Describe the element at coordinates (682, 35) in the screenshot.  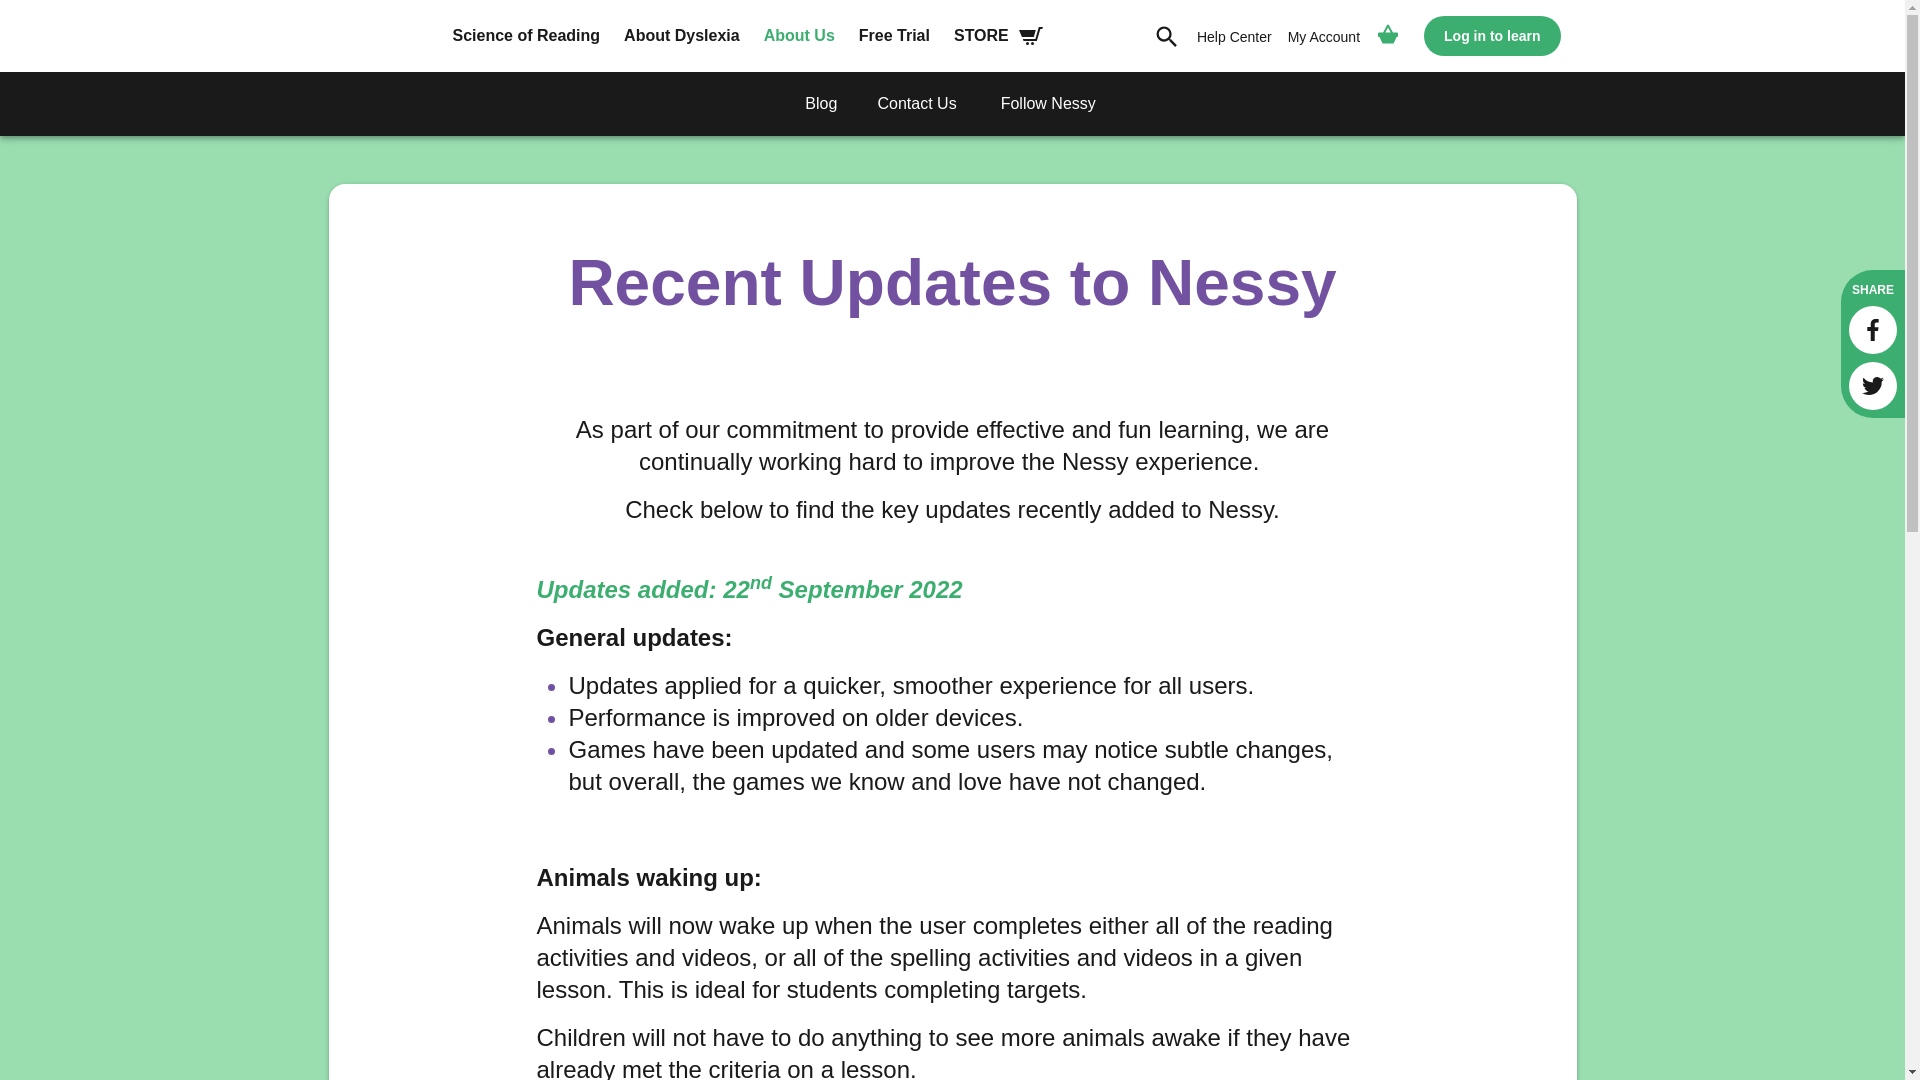
I see `About Dyslexia` at that location.